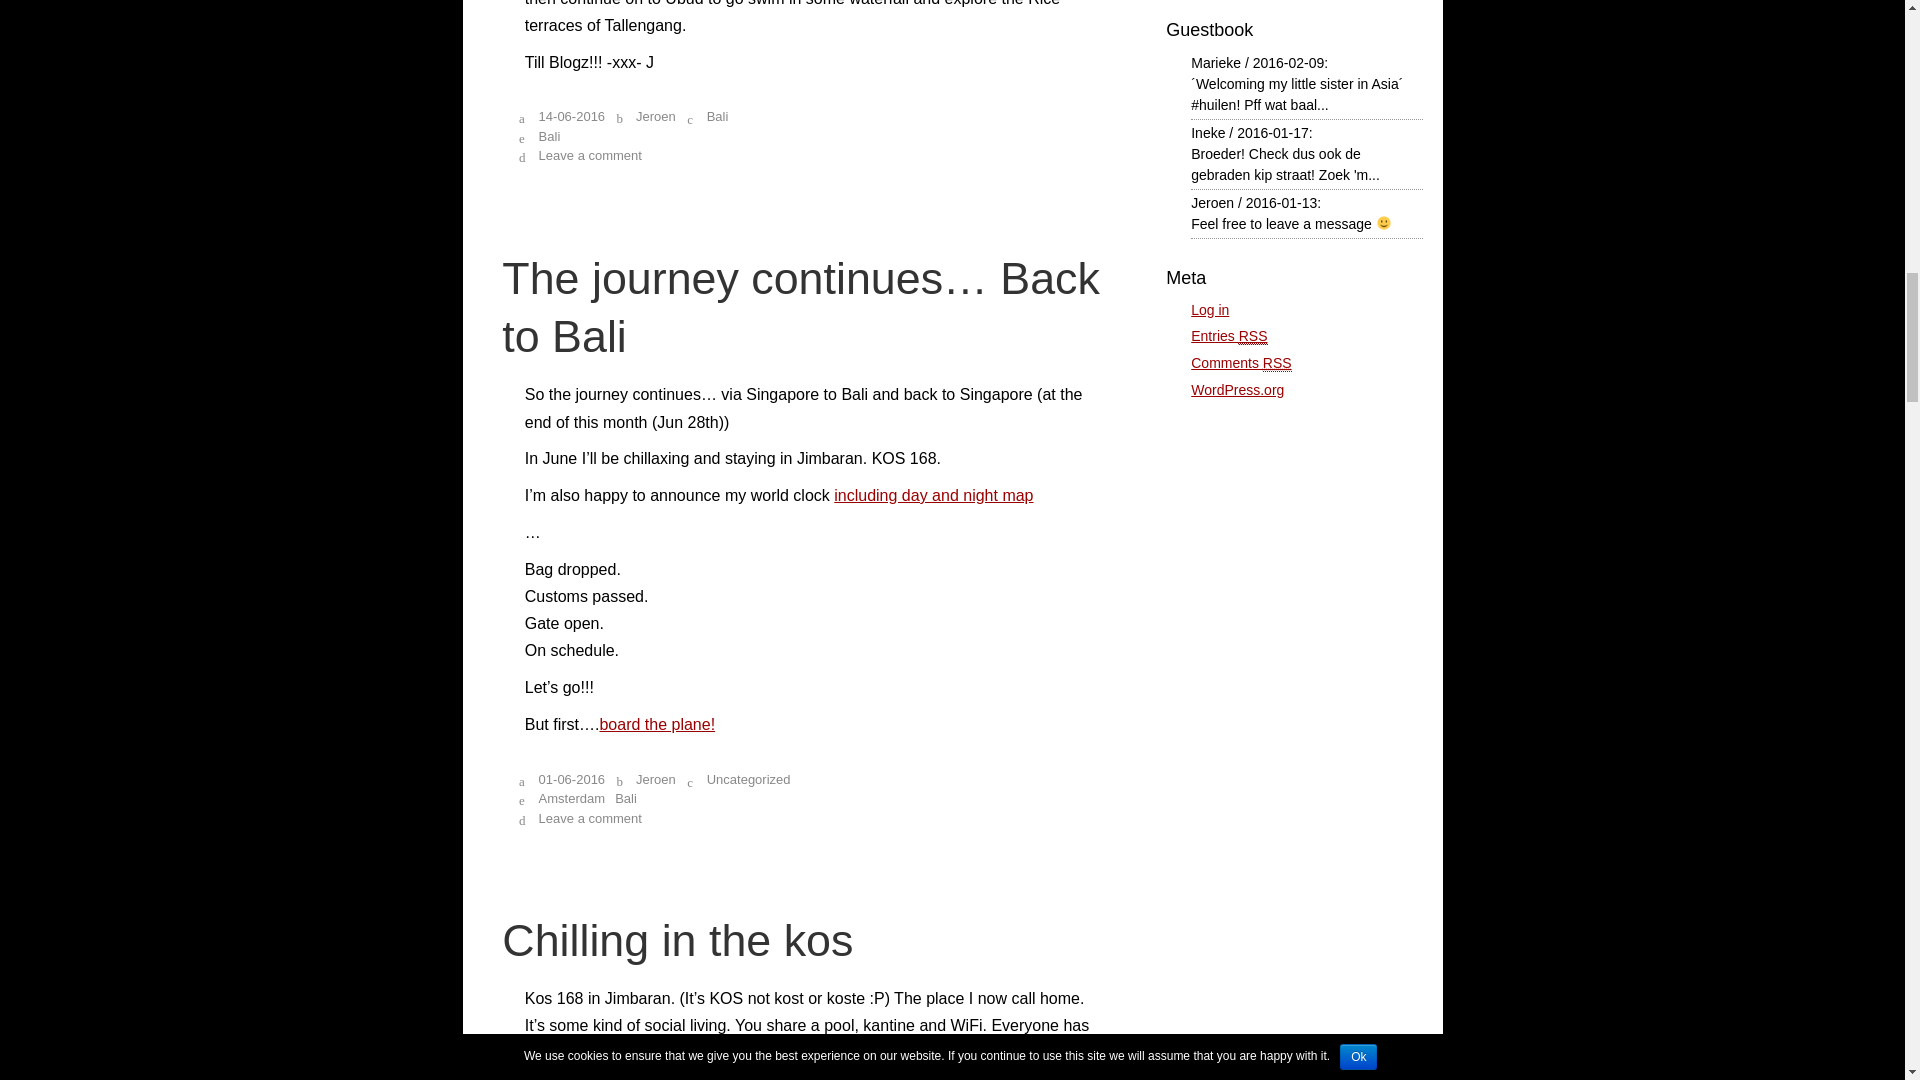 This screenshot has width=1920, height=1080. I want to click on Chilling in the kos, so click(676, 940).